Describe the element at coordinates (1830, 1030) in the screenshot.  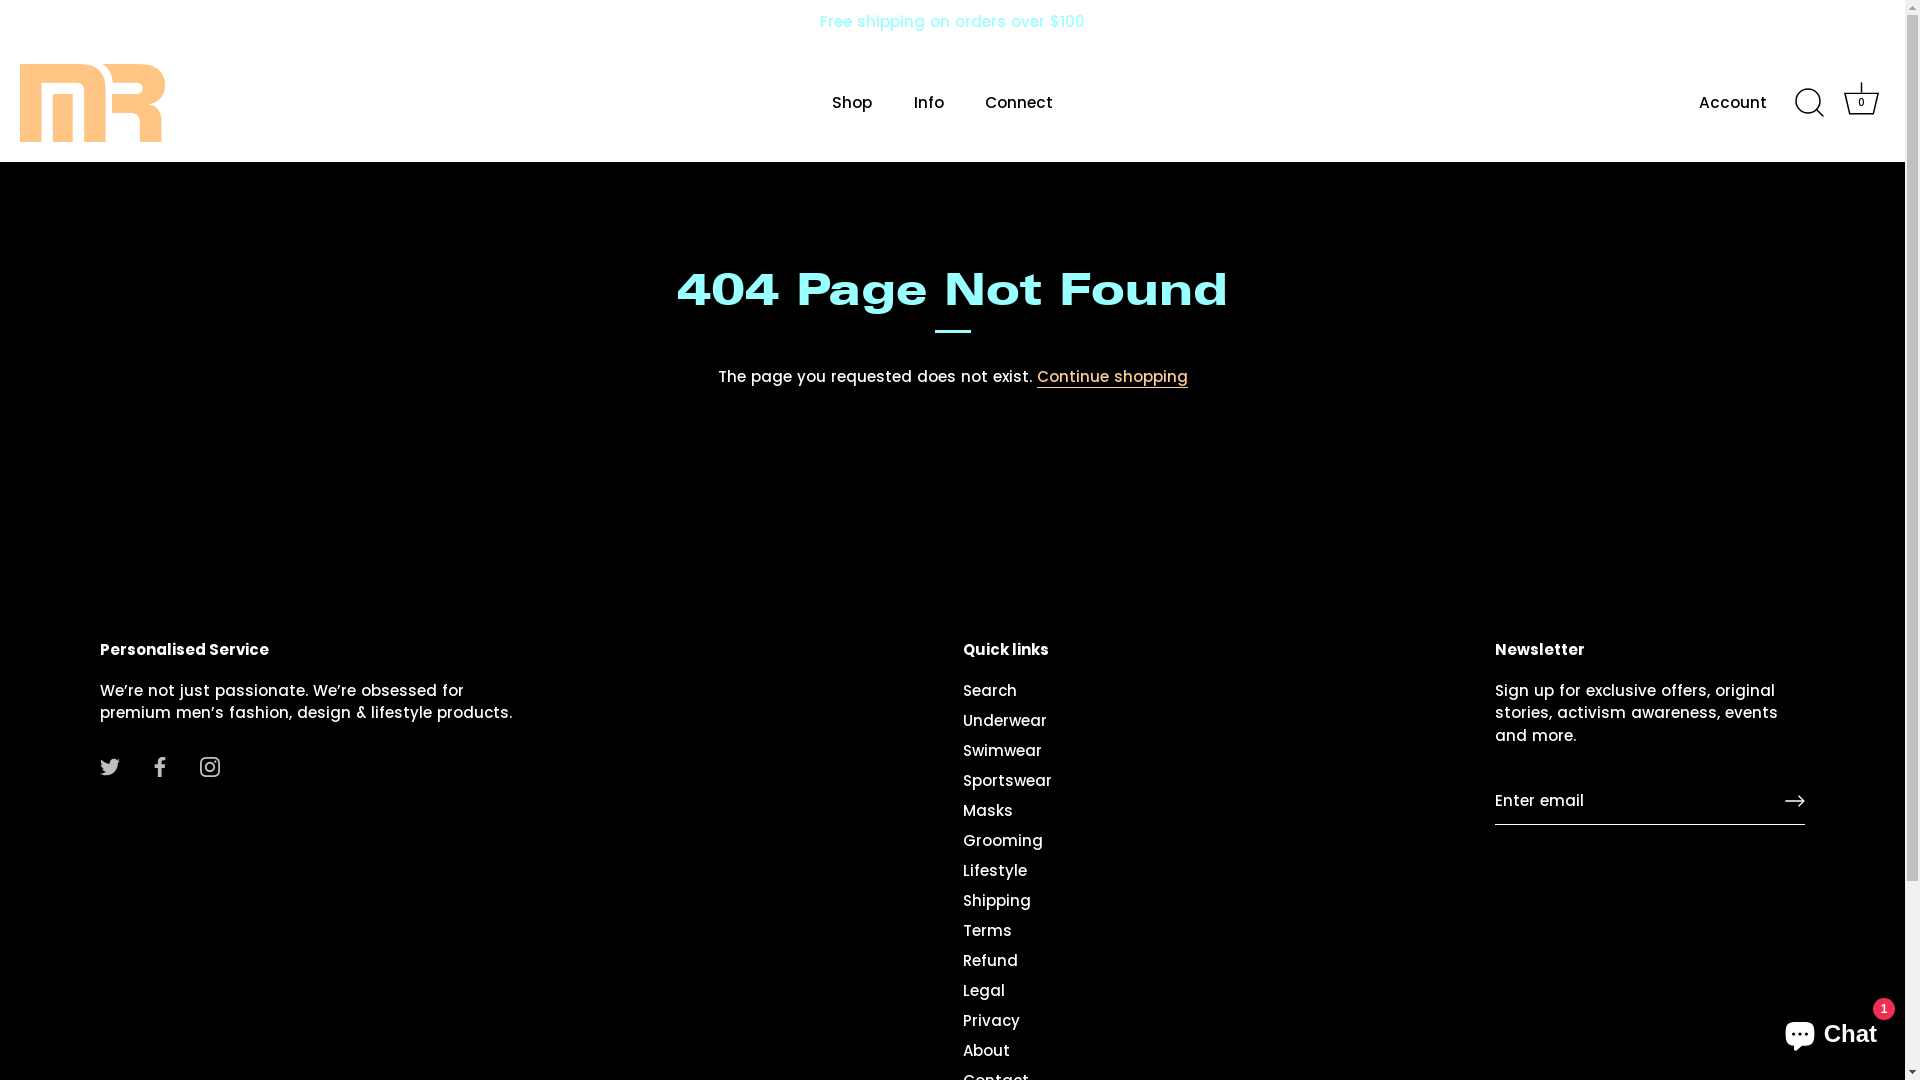
I see `Shopify online store chat` at that location.